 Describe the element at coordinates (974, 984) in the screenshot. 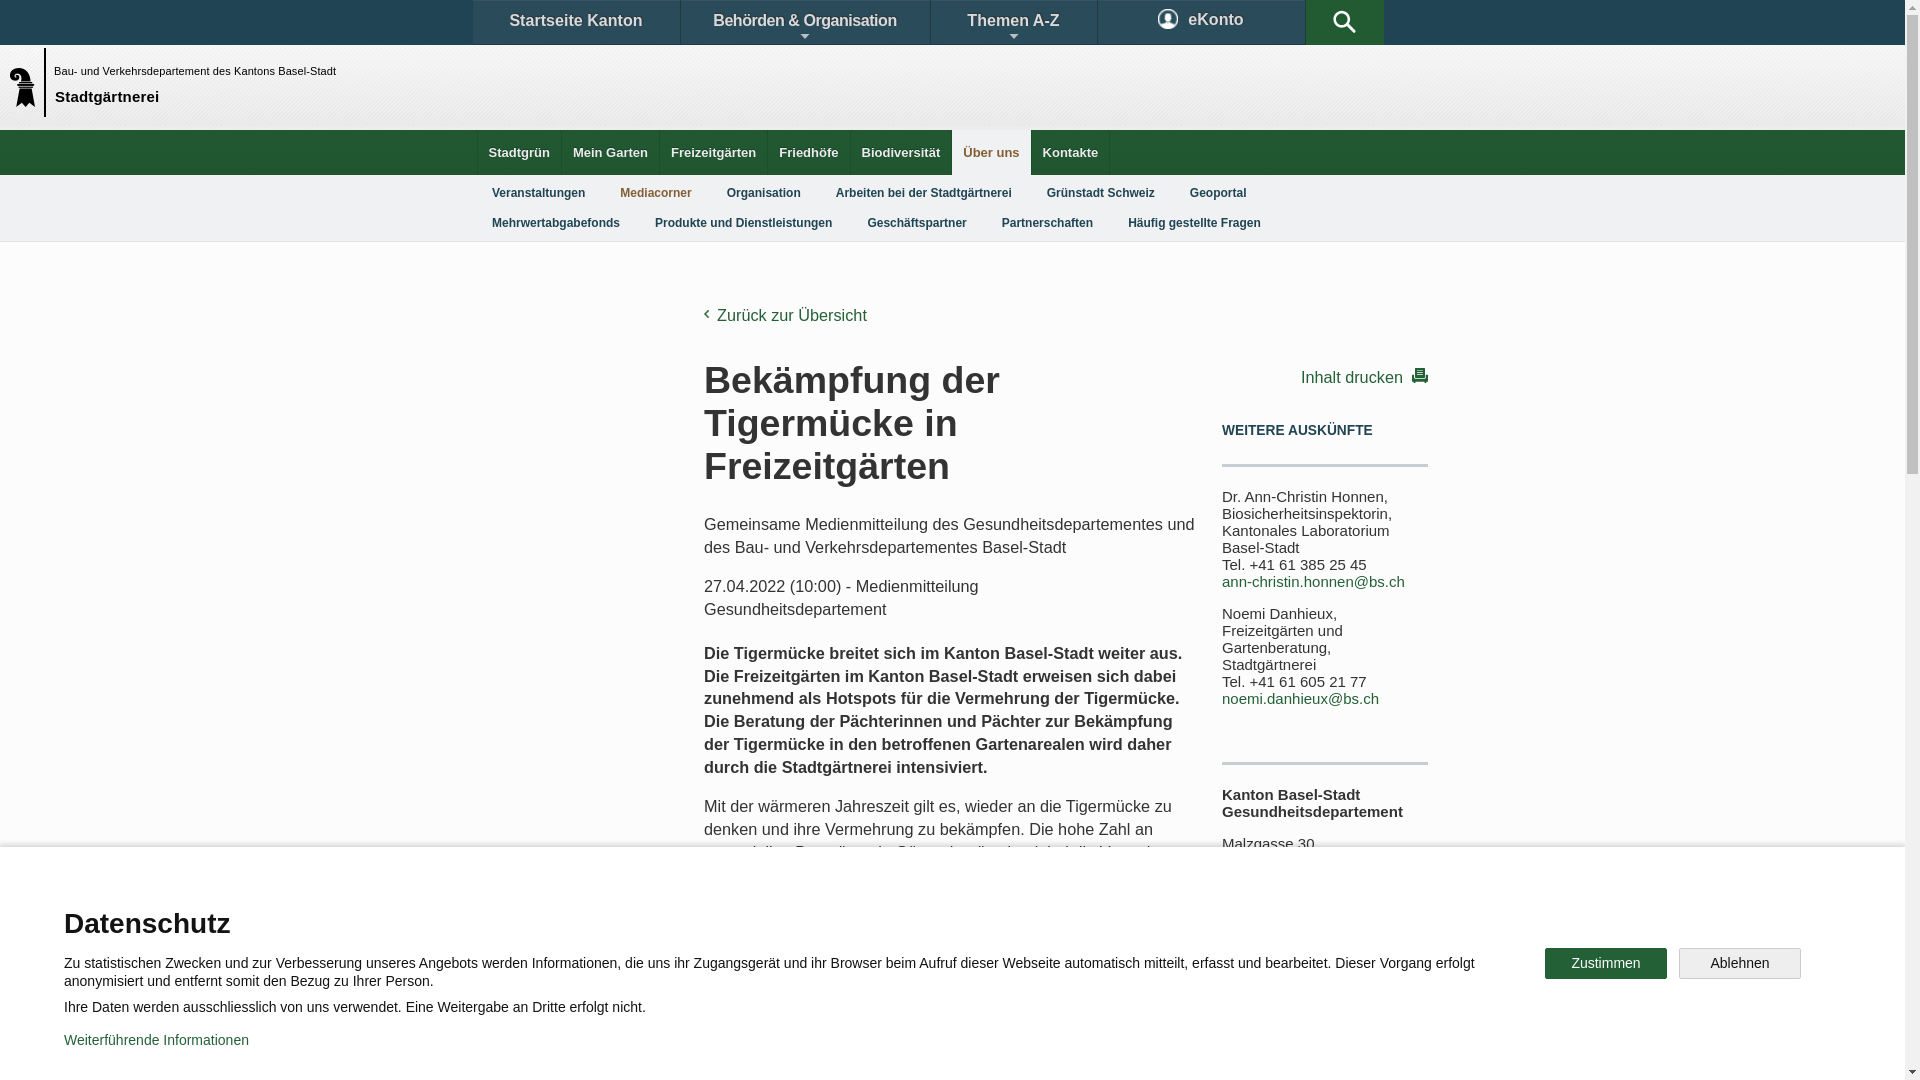

I see `Instagram` at that location.